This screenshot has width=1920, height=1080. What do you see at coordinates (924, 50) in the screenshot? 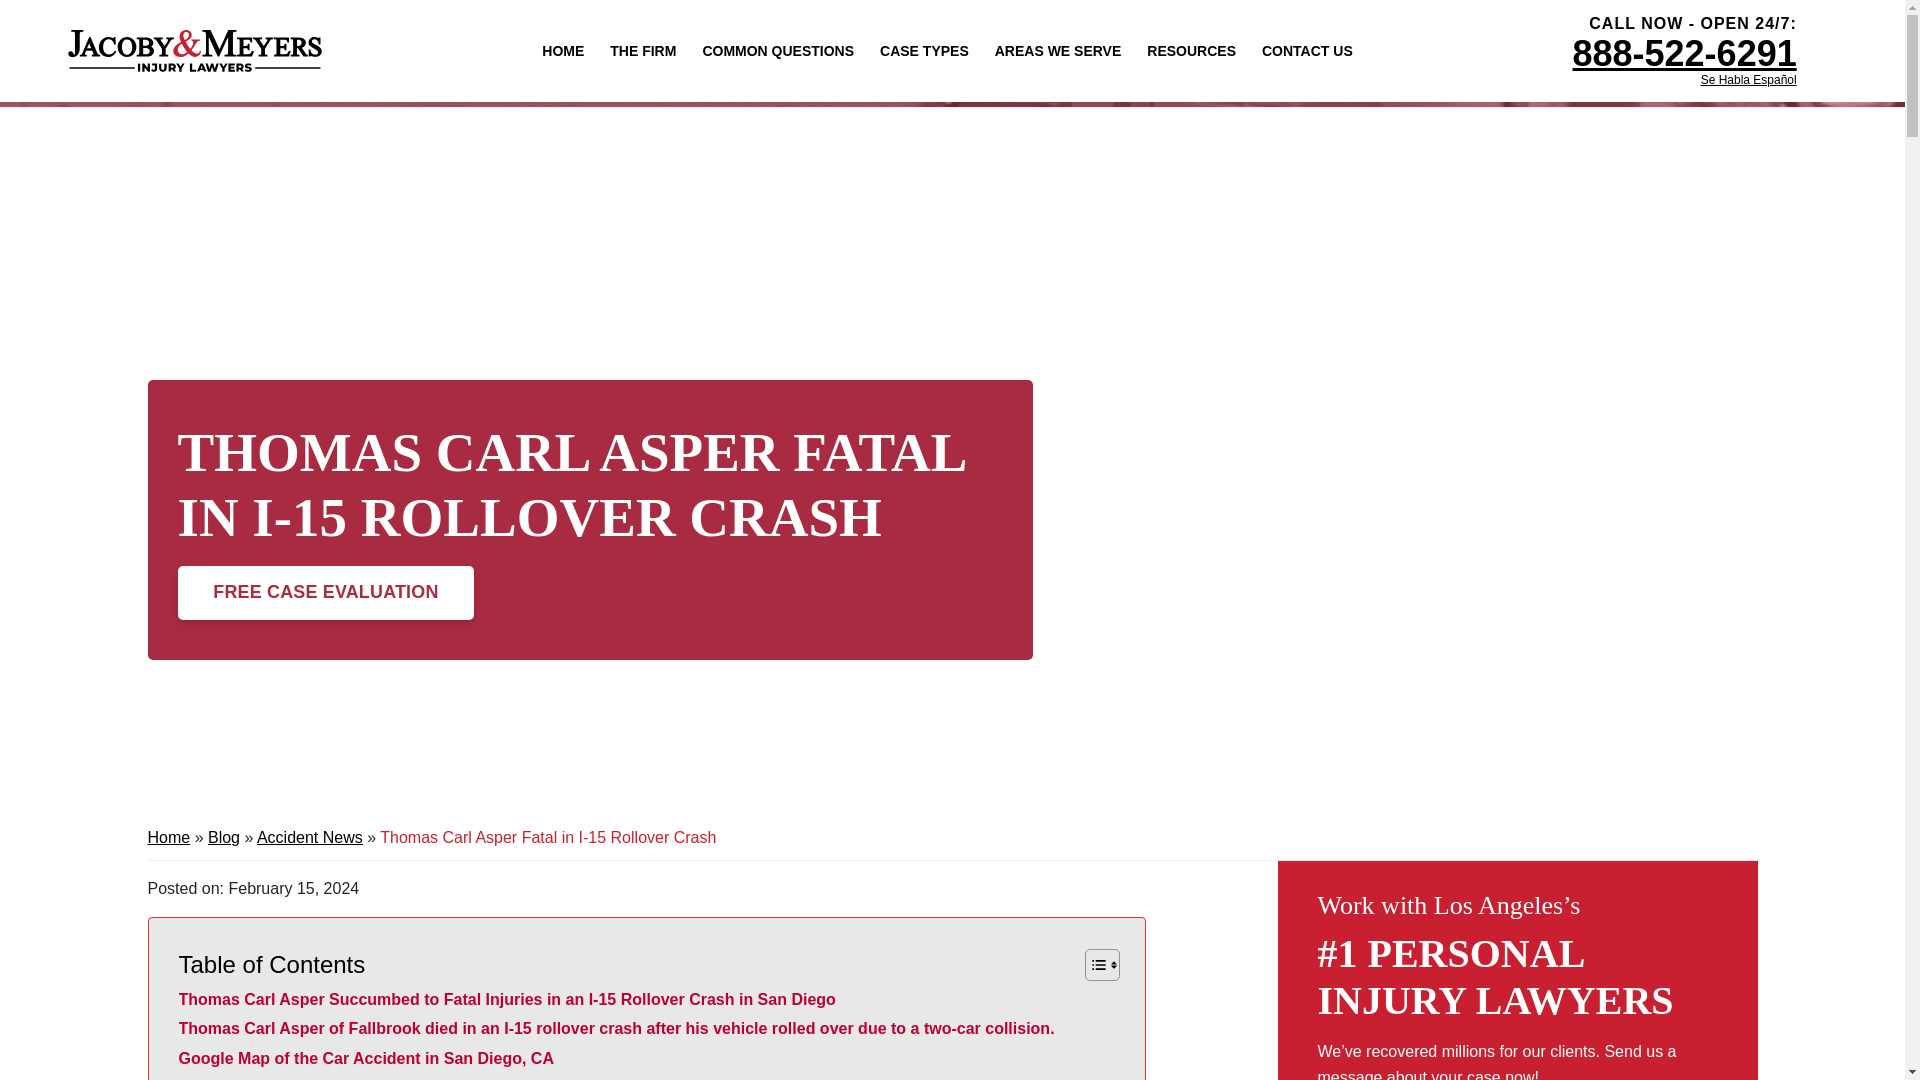
I see `CASE TYPES` at bounding box center [924, 50].